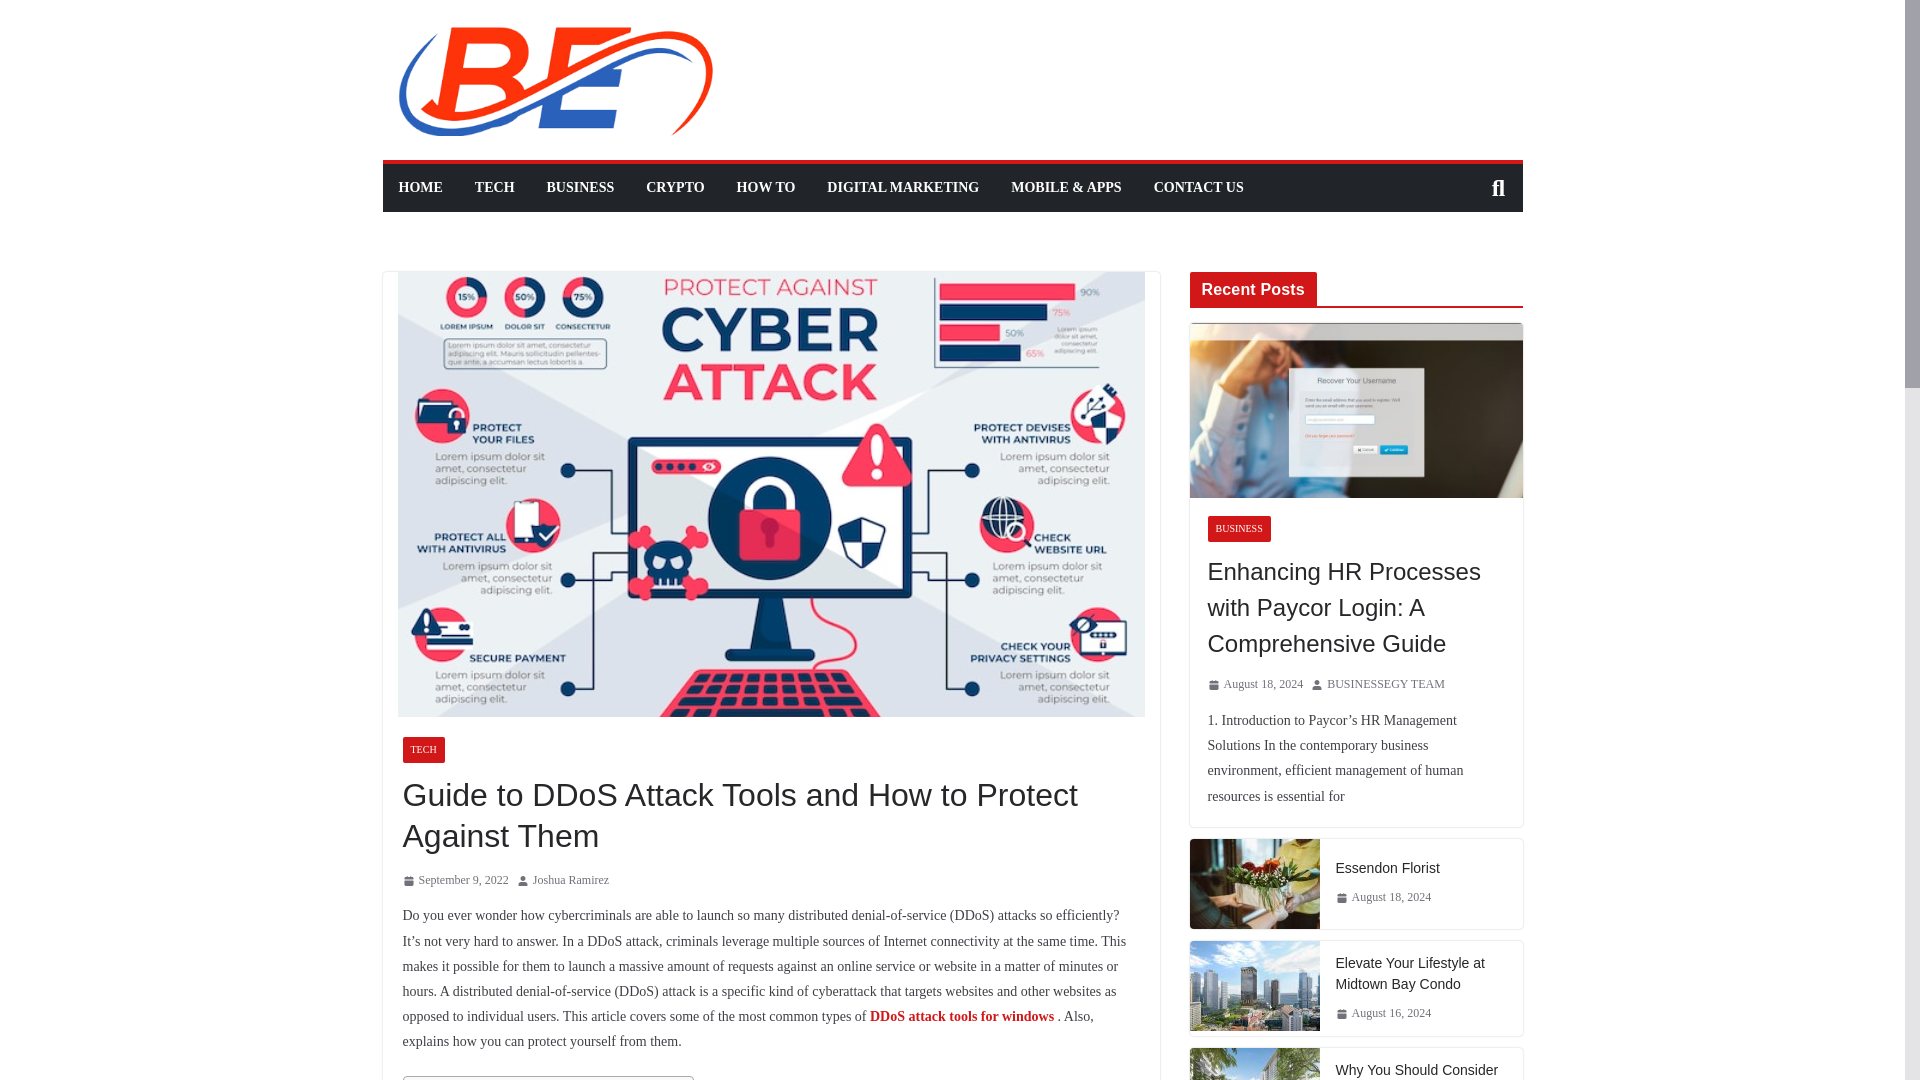 This screenshot has height=1080, width=1920. Describe the element at coordinates (454, 881) in the screenshot. I see `September 9, 2022` at that location.